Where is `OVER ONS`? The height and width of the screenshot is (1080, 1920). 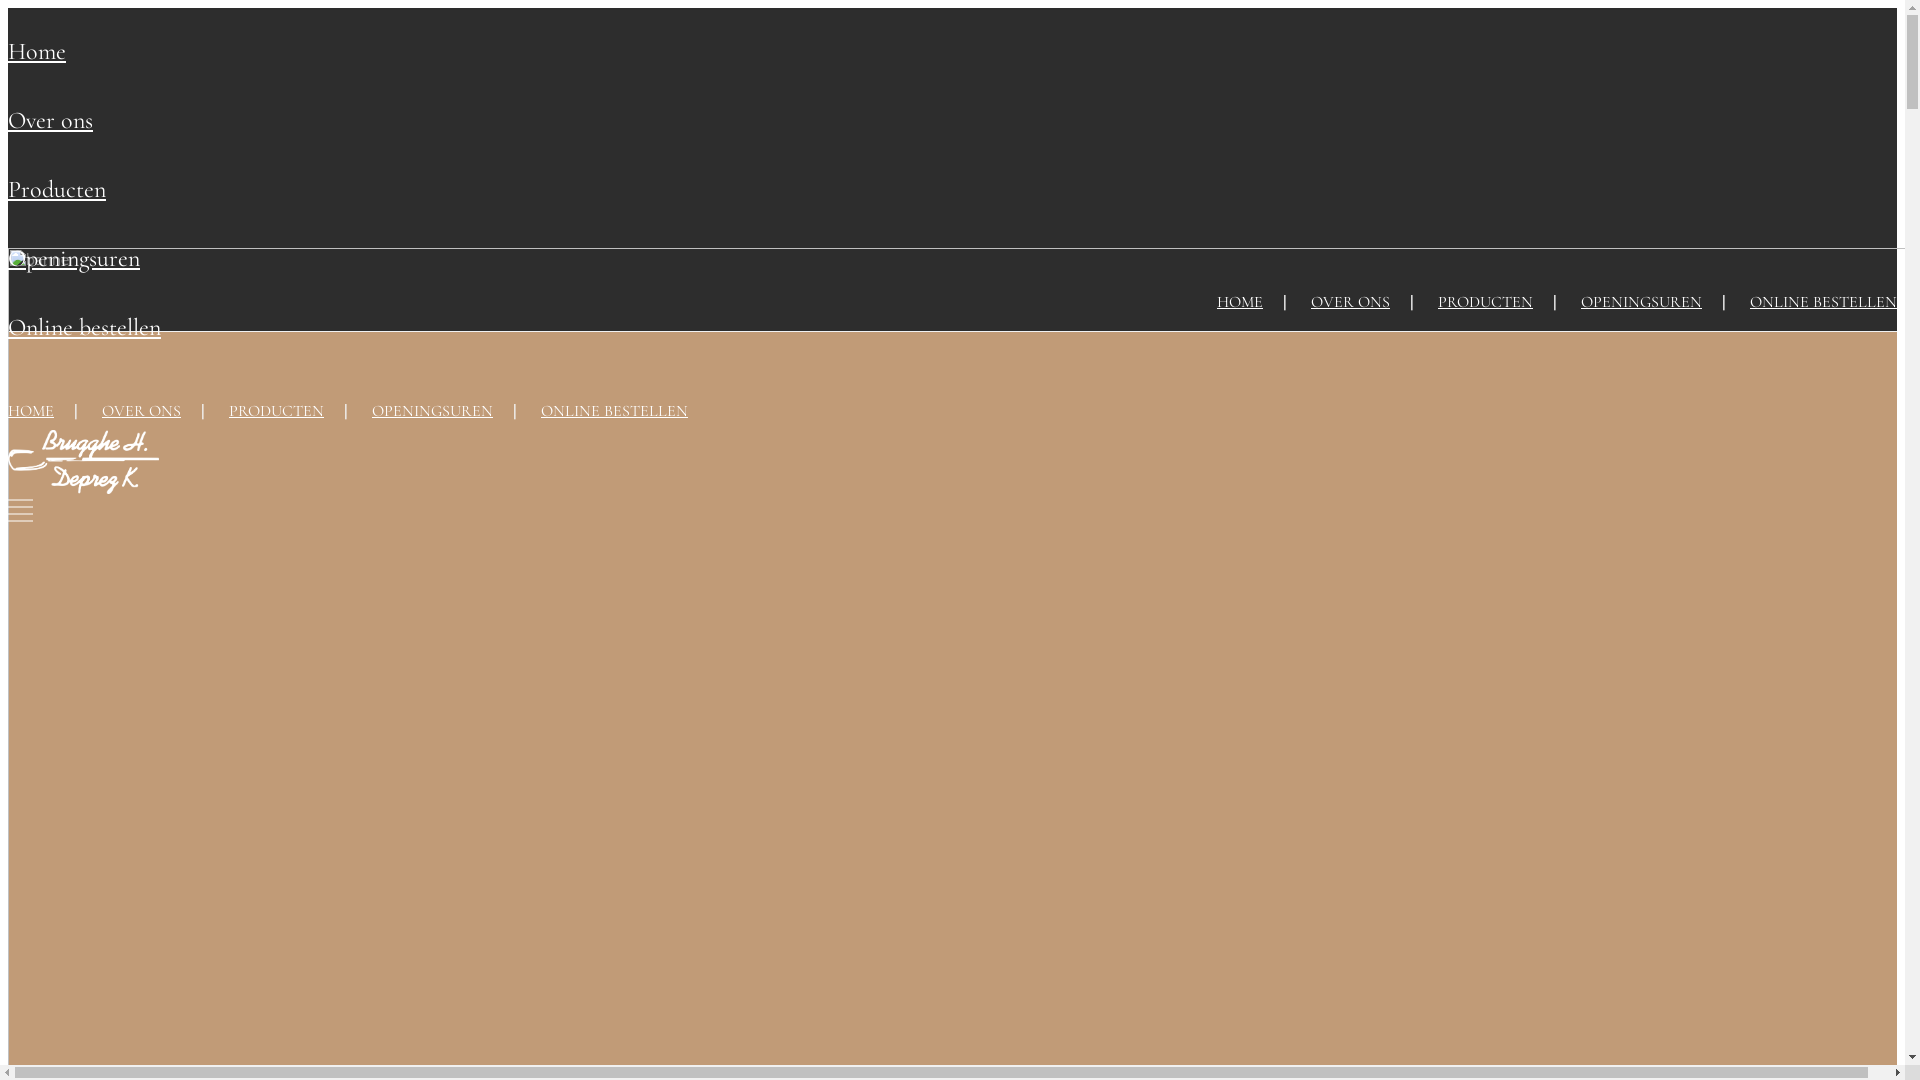 OVER ONS is located at coordinates (1350, 302).